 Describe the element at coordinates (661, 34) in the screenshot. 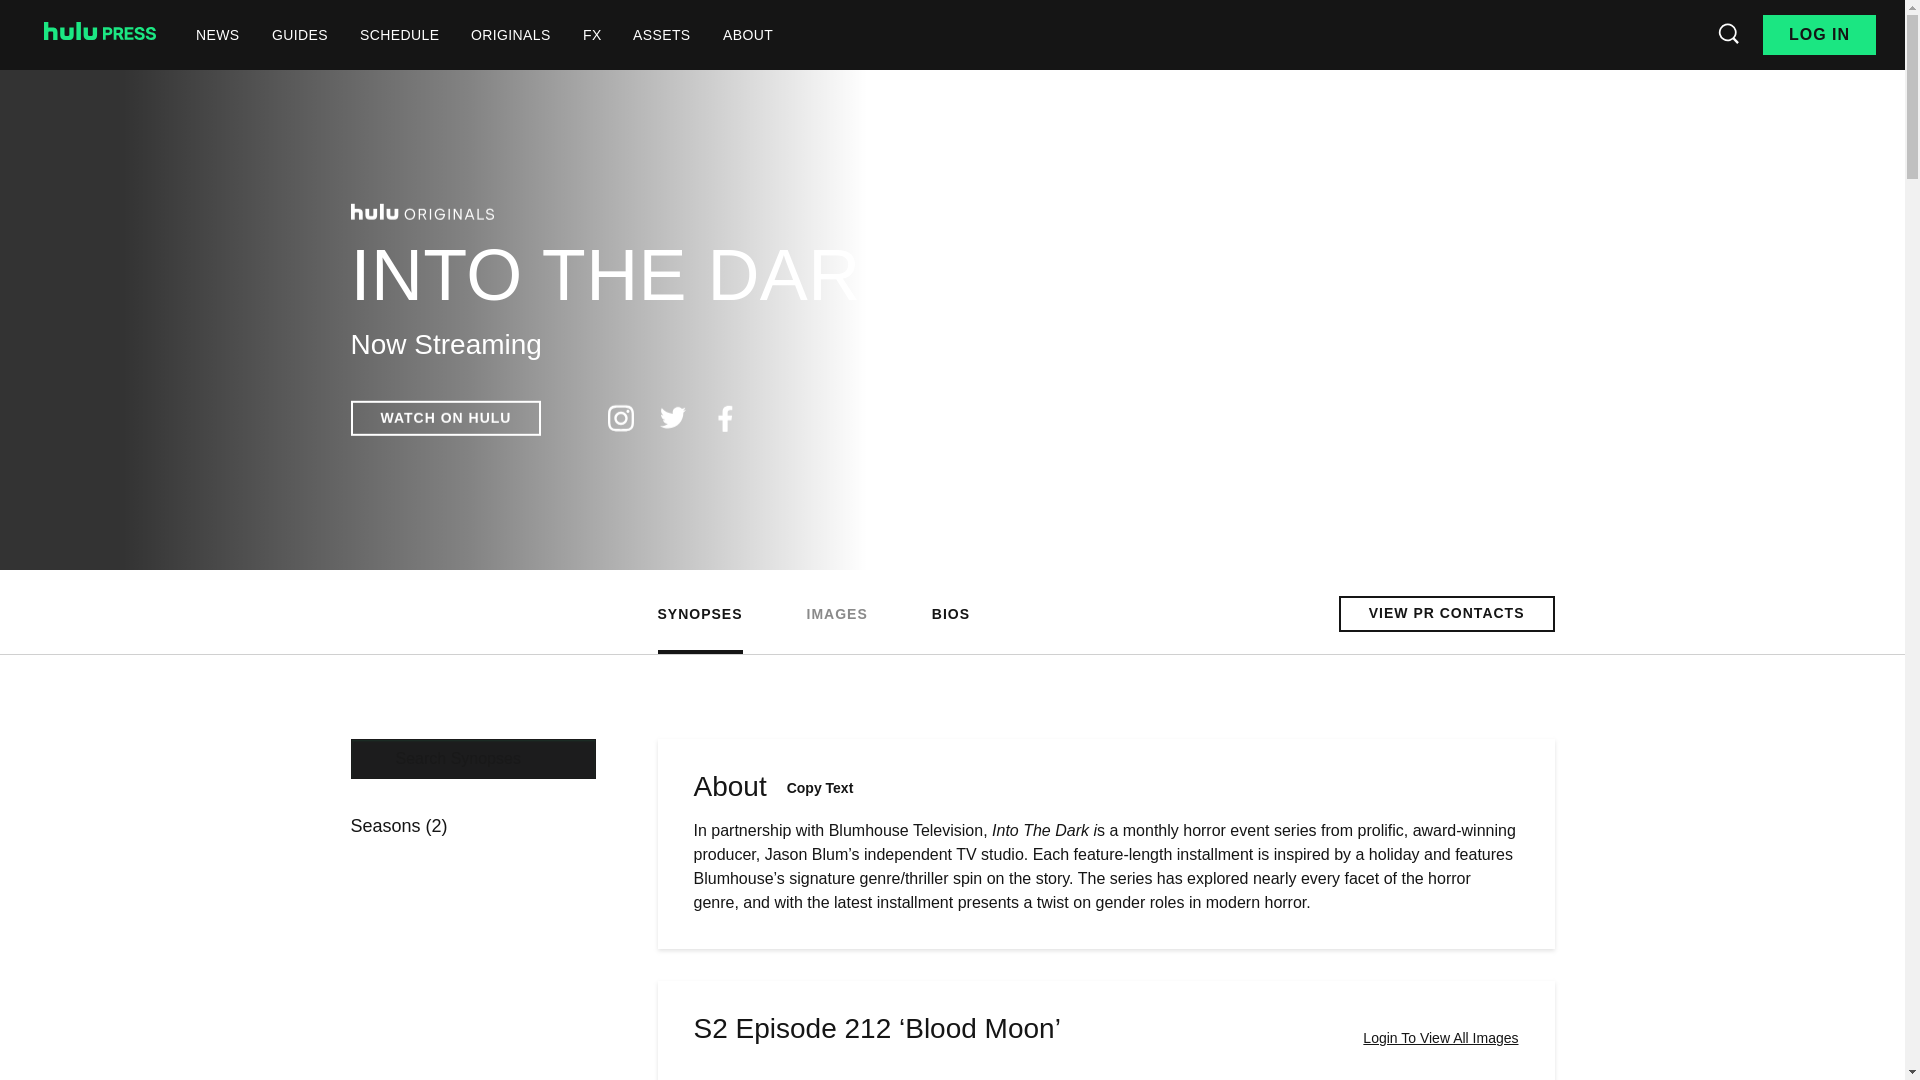

I see `ASSETS` at that location.